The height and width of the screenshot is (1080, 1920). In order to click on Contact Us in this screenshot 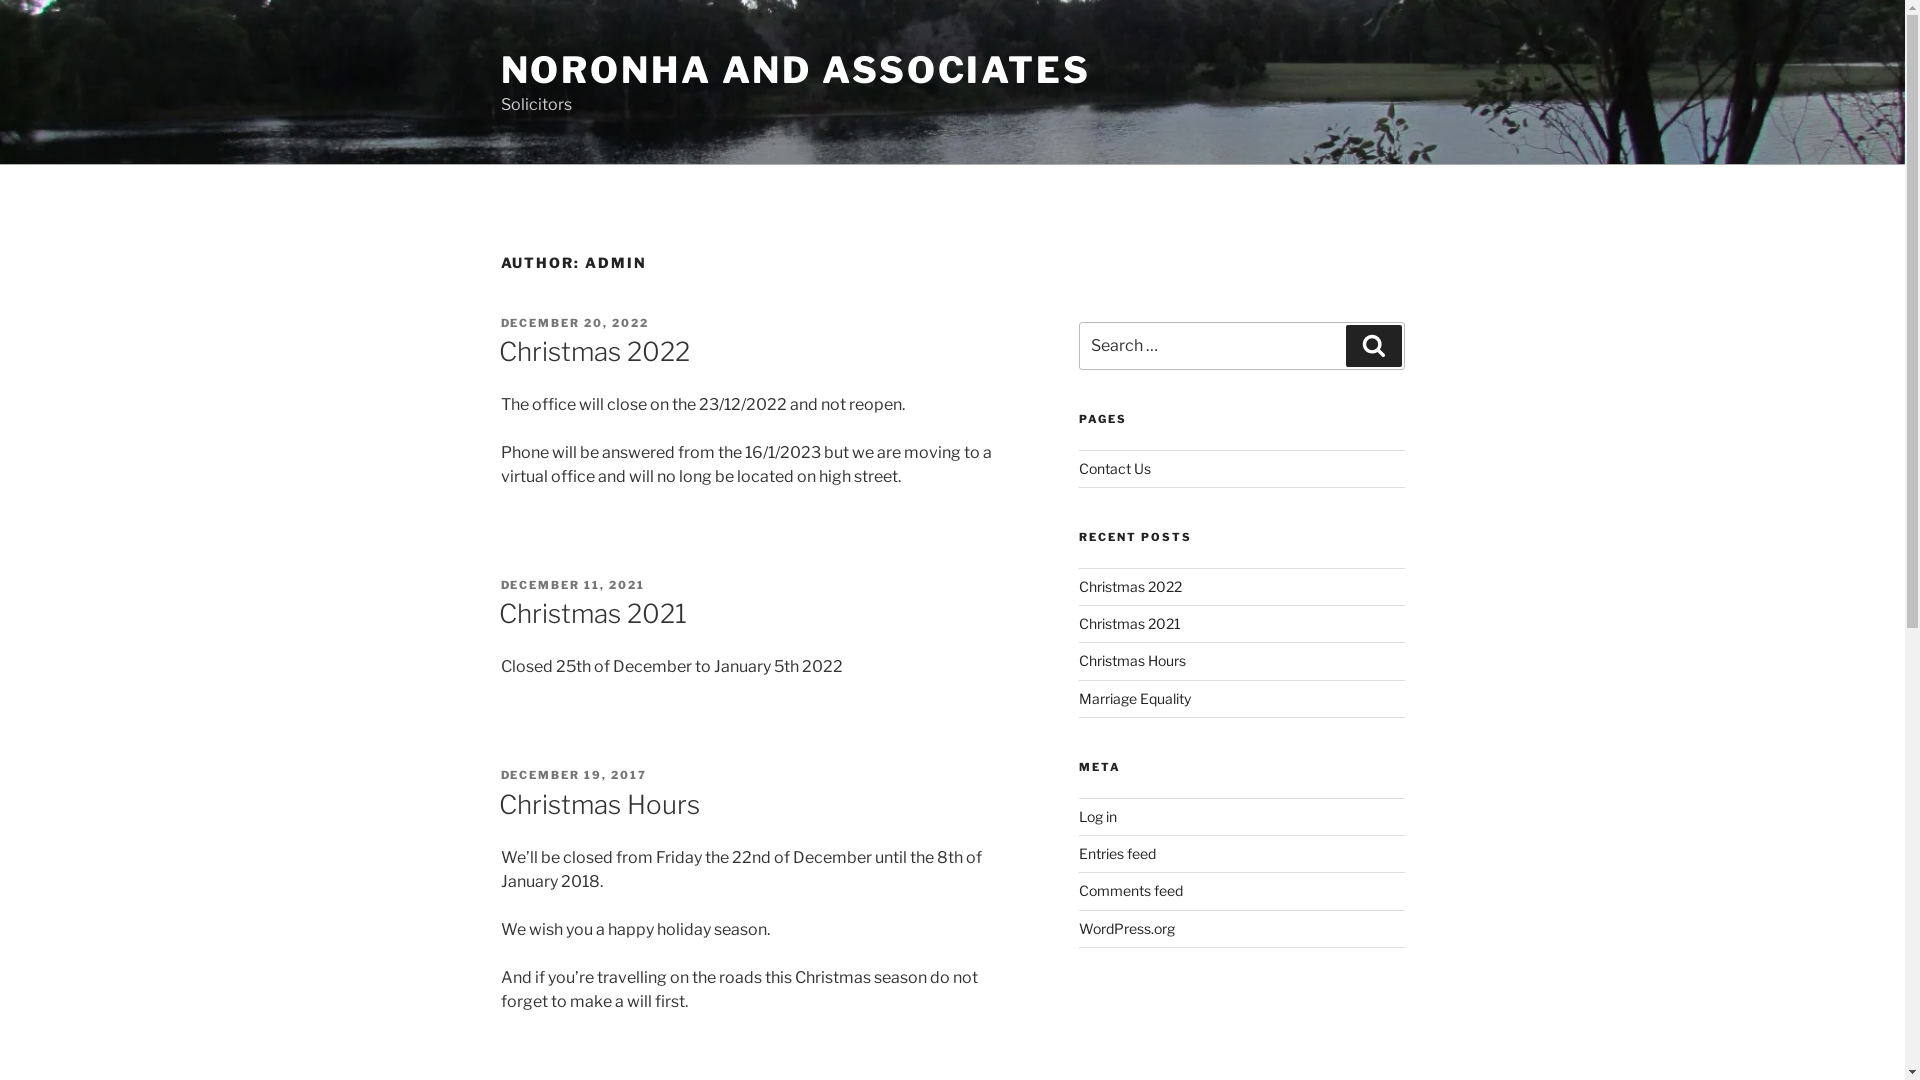, I will do `click(1115, 468)`.